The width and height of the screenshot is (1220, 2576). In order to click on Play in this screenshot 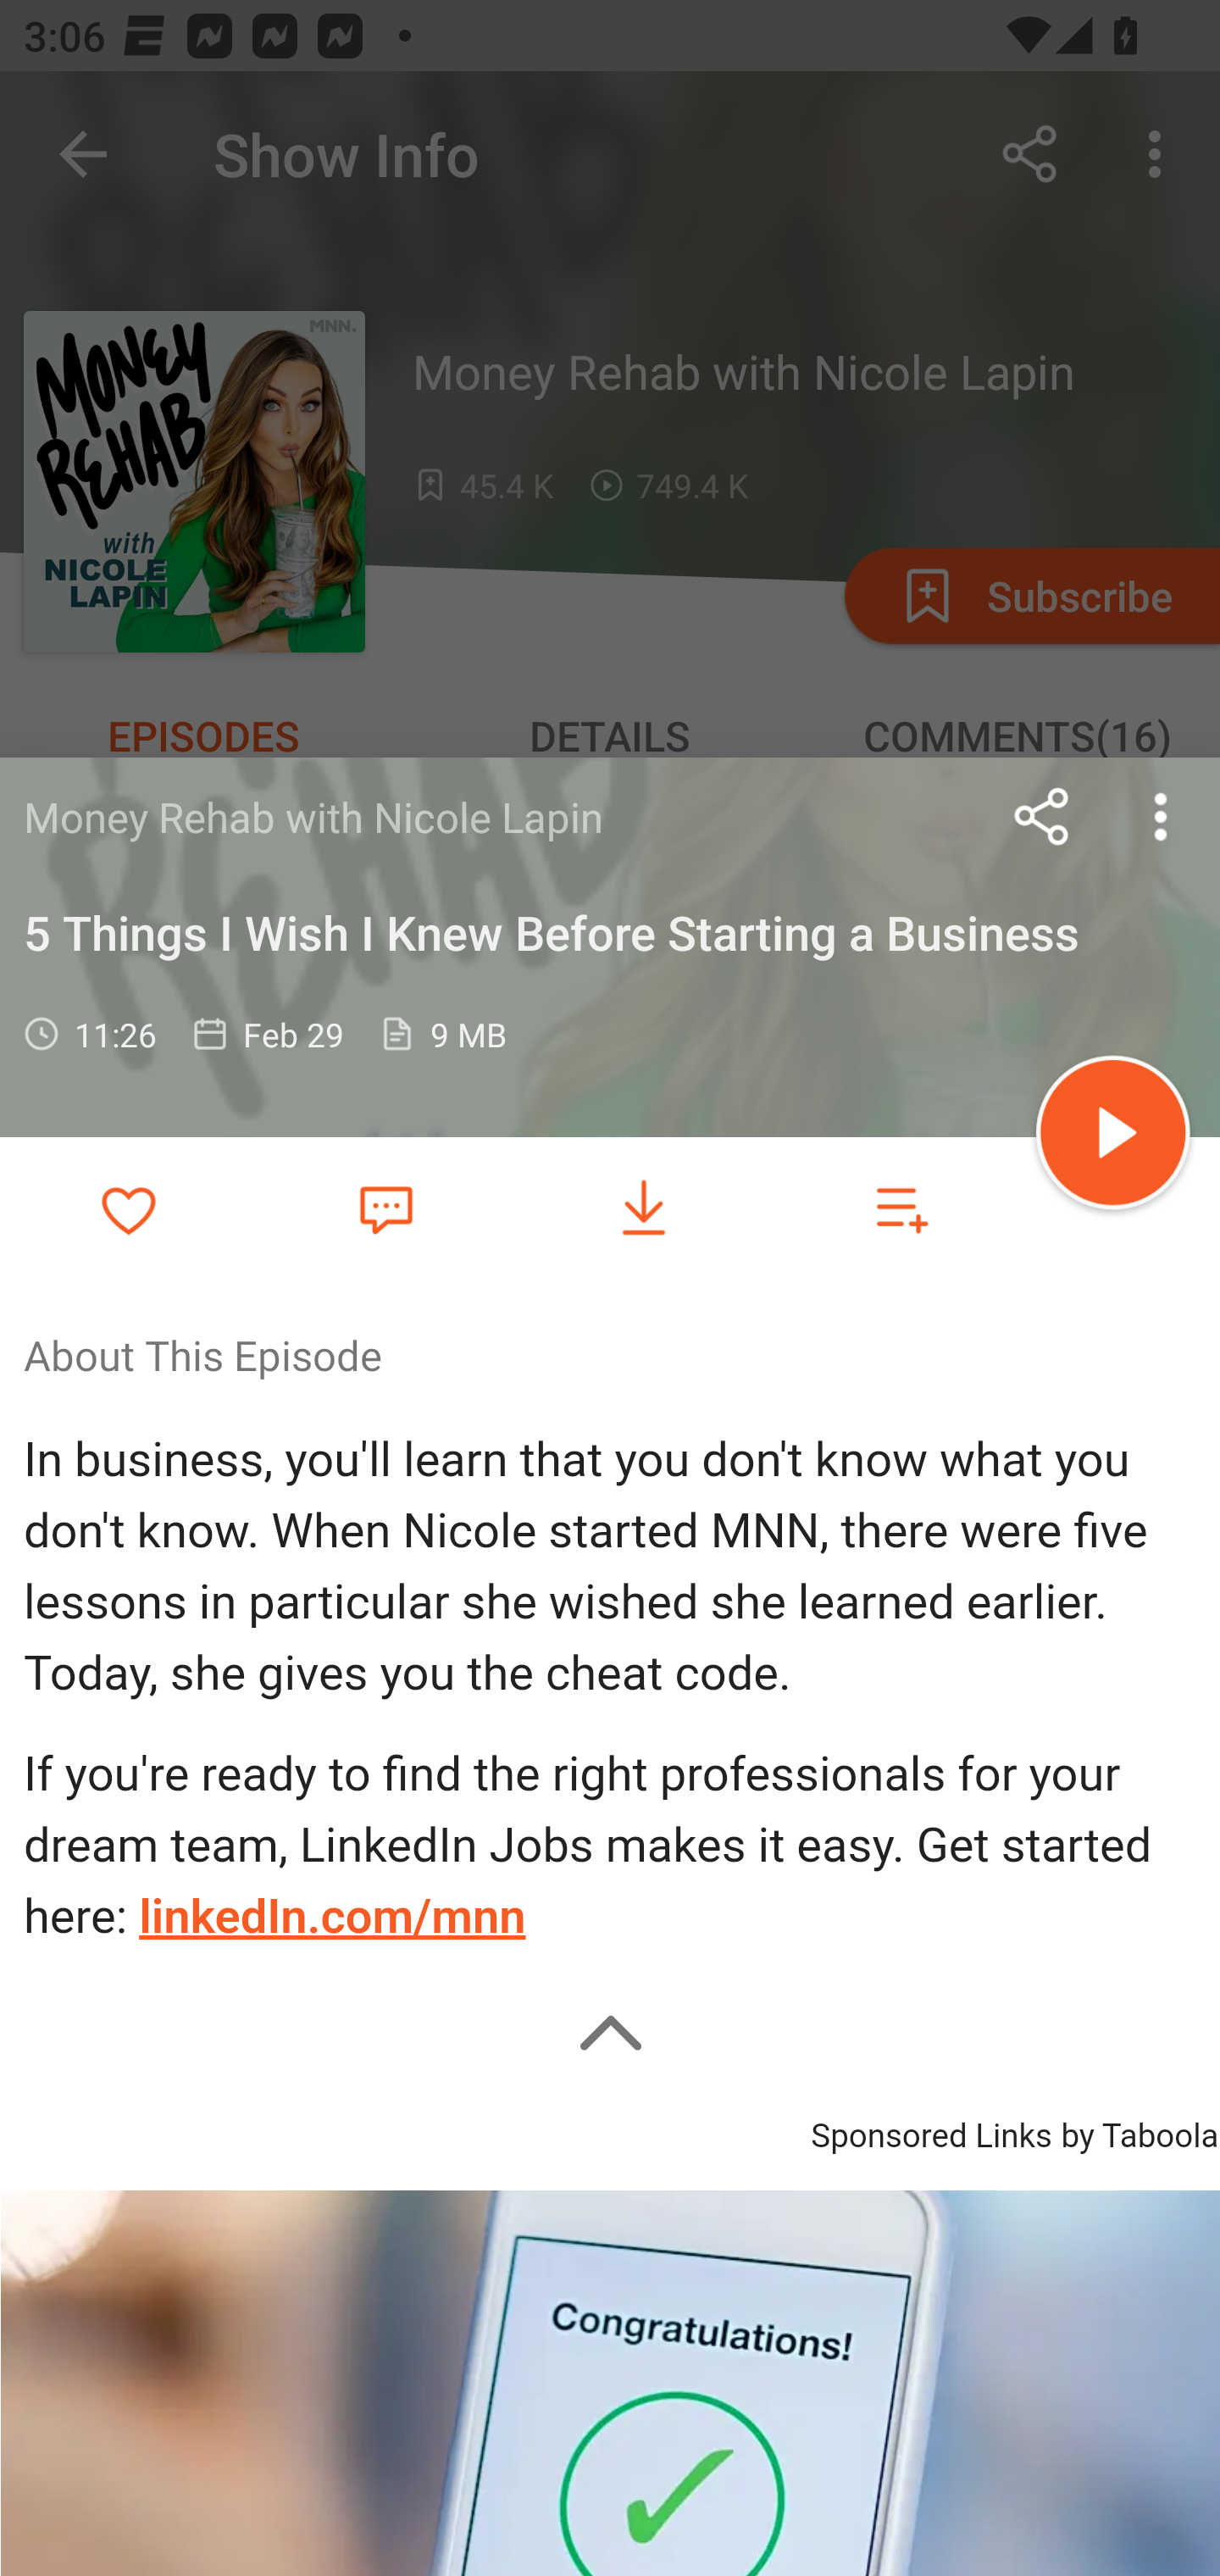, I will do `click(1113, 1137)`.